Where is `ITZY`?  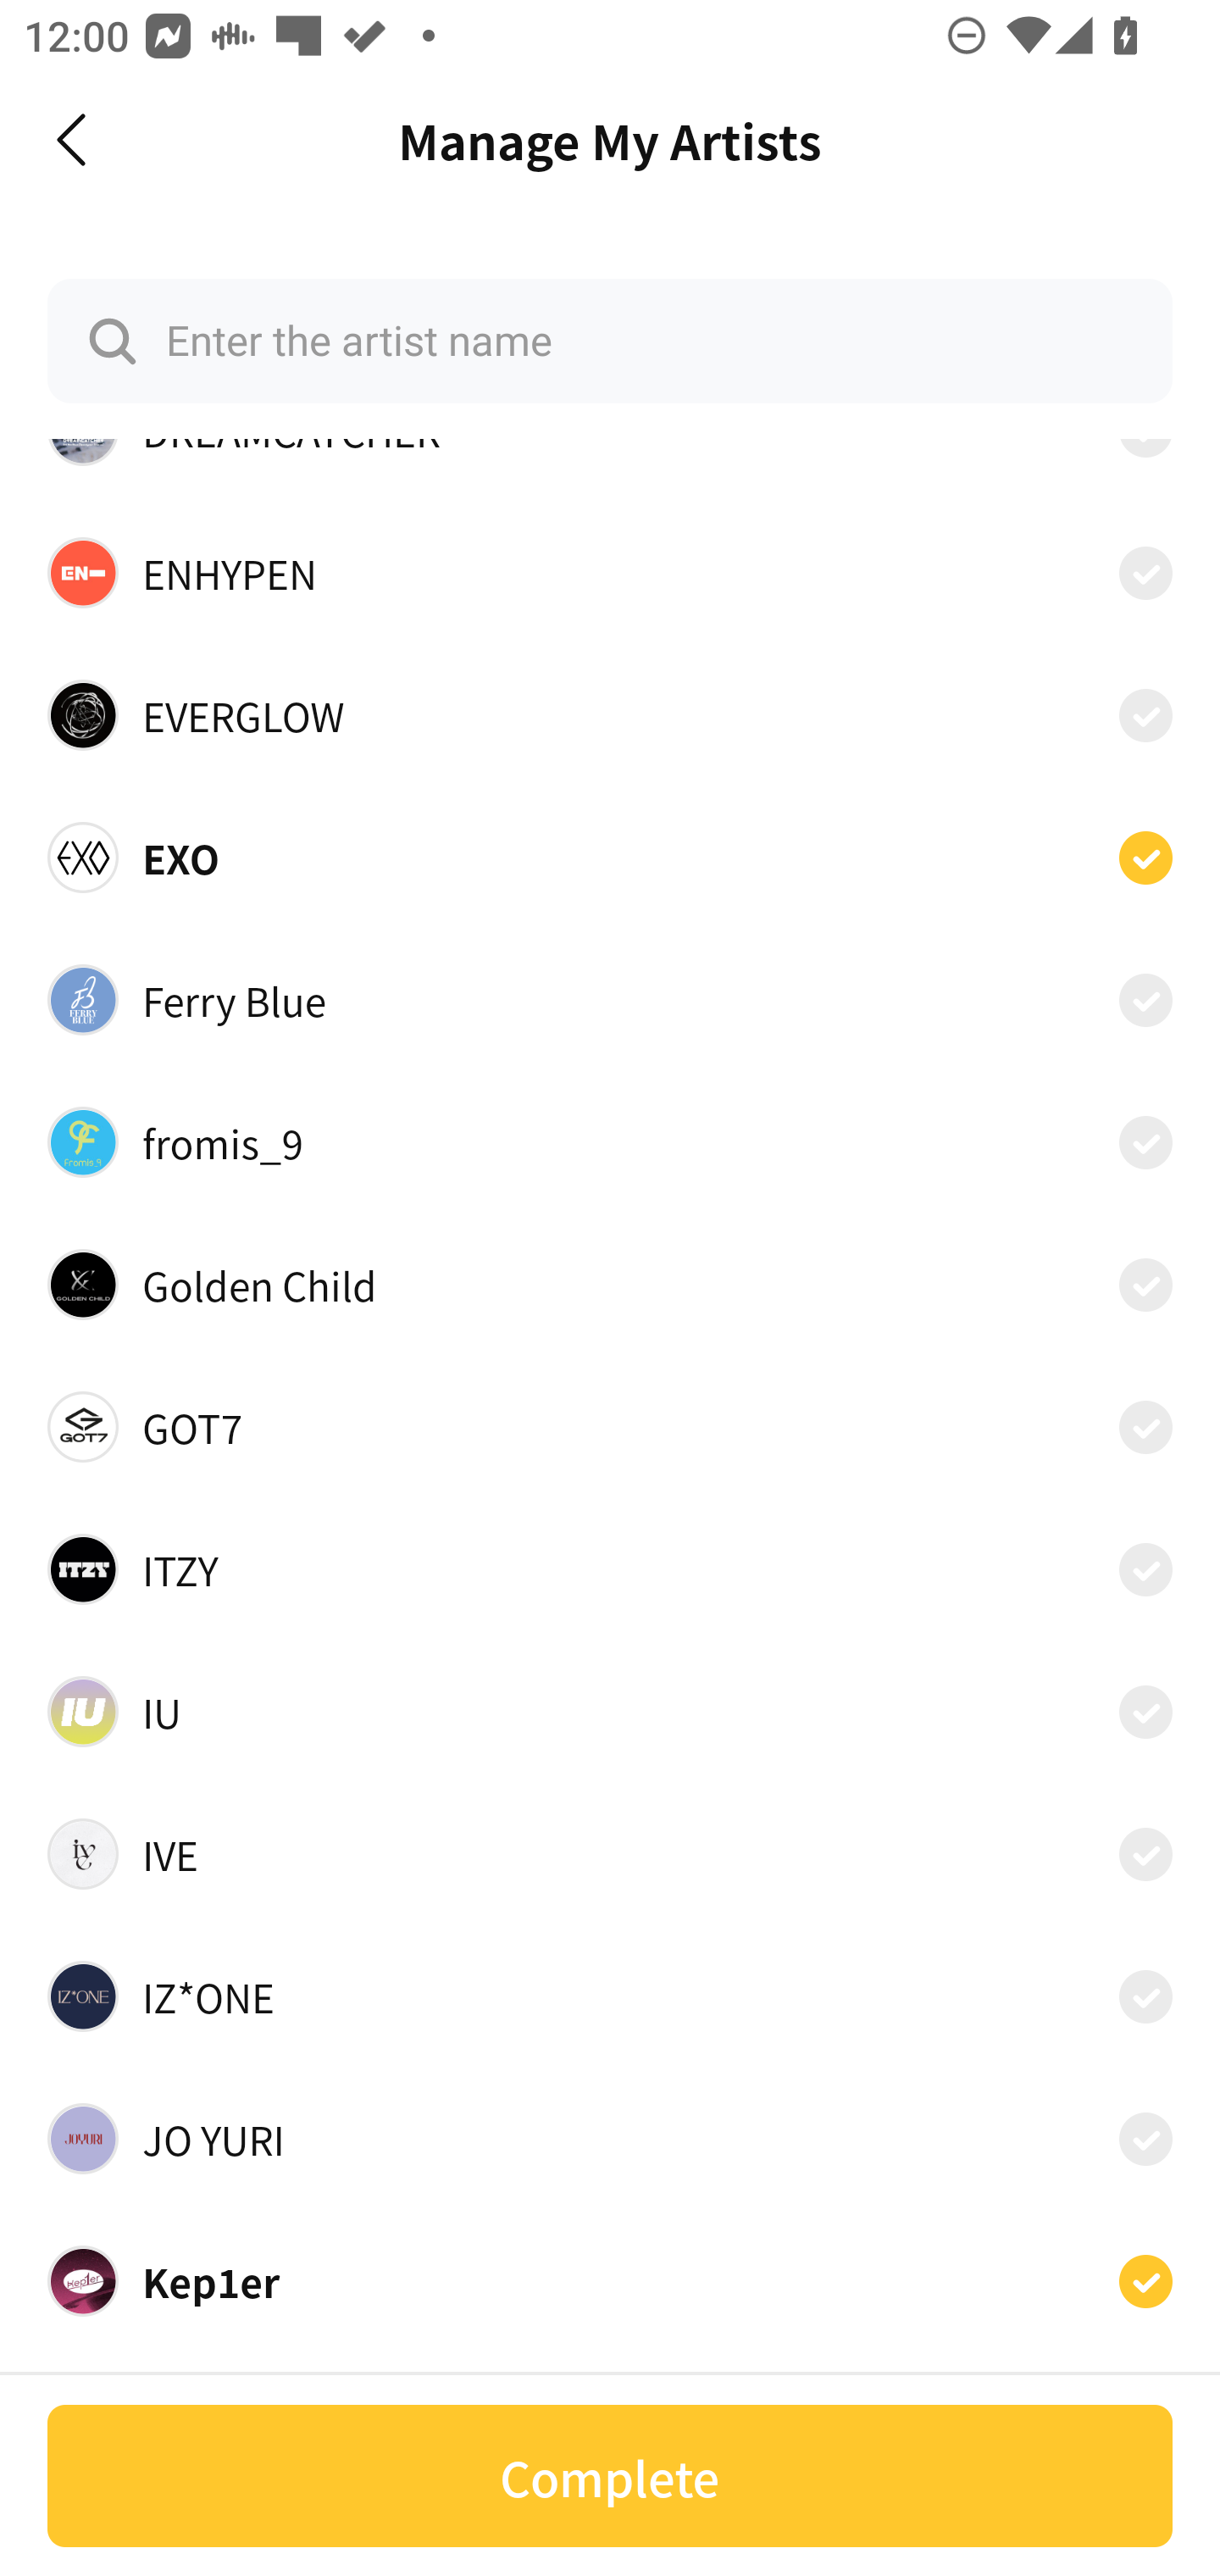
ITZY is located at coordinates (610, 1568).